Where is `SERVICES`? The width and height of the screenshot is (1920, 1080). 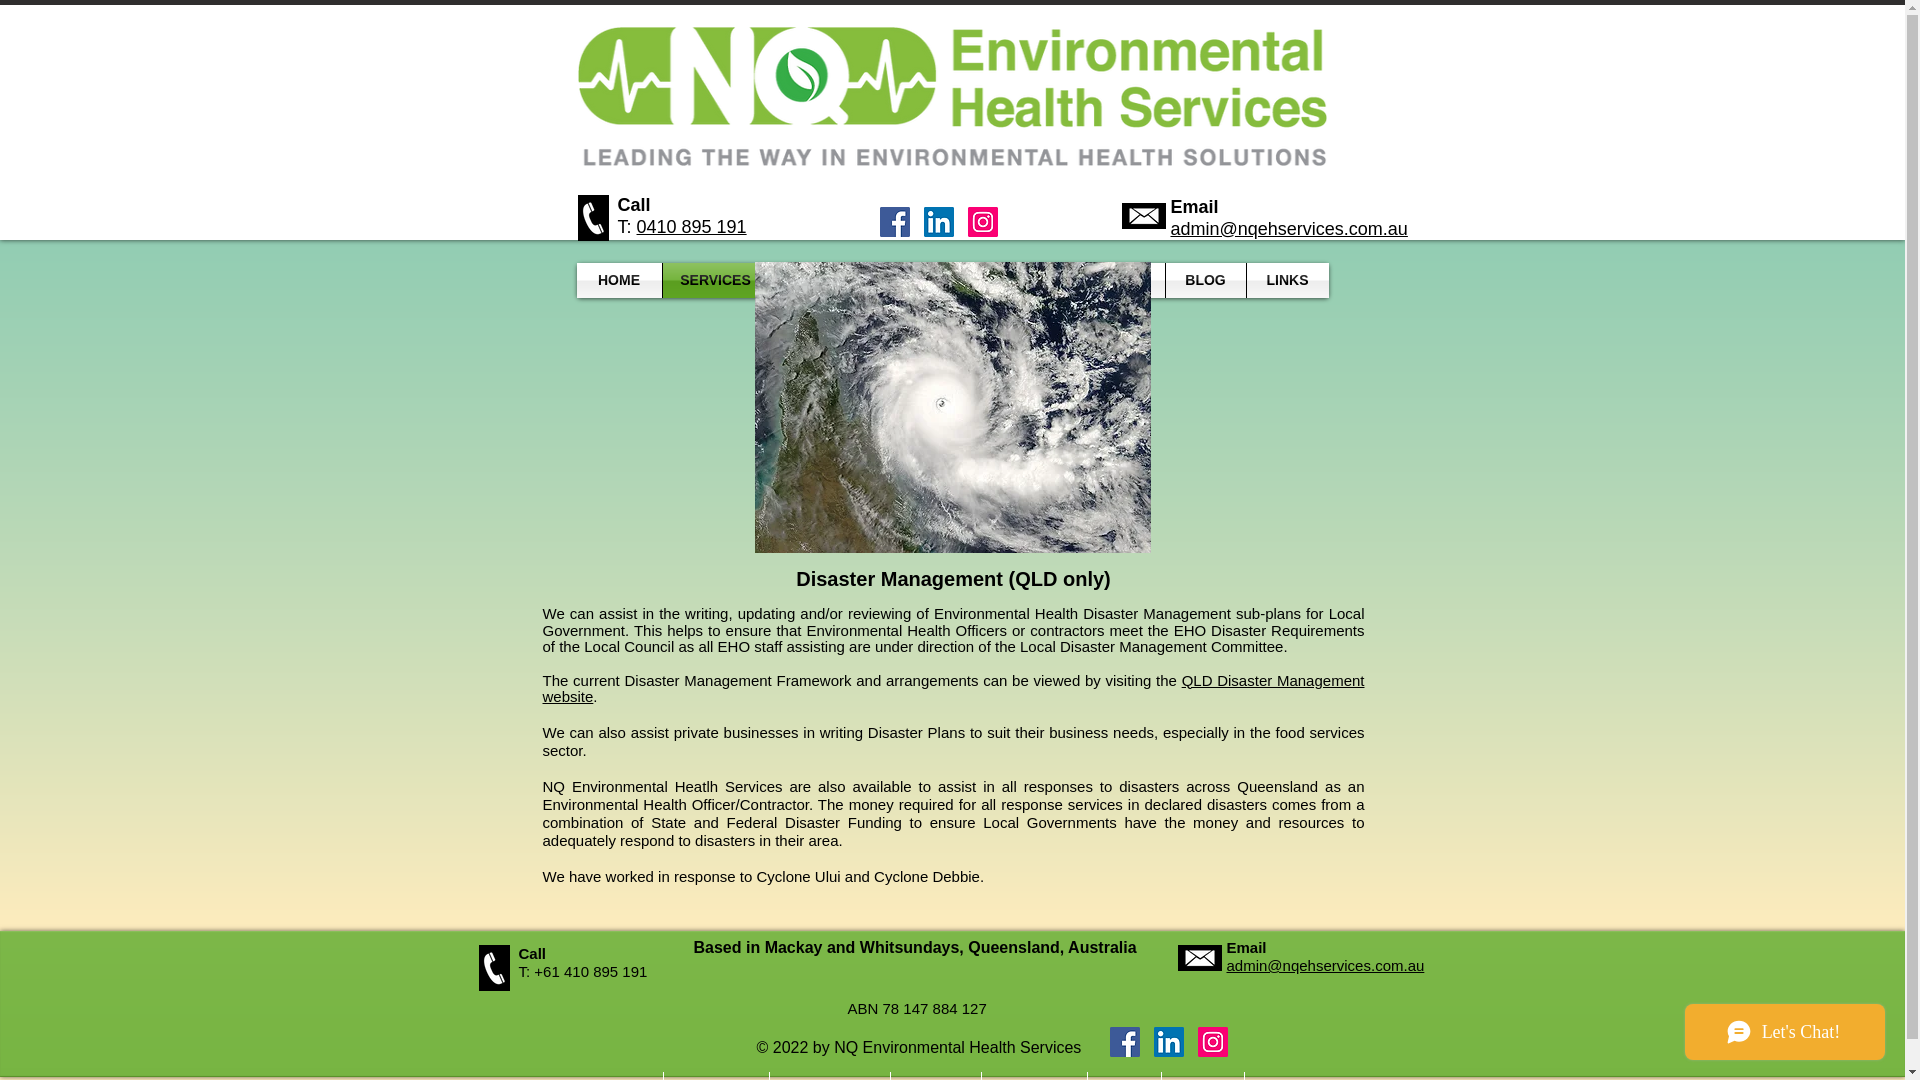
SERVICES is located at coordinates (715, 280).